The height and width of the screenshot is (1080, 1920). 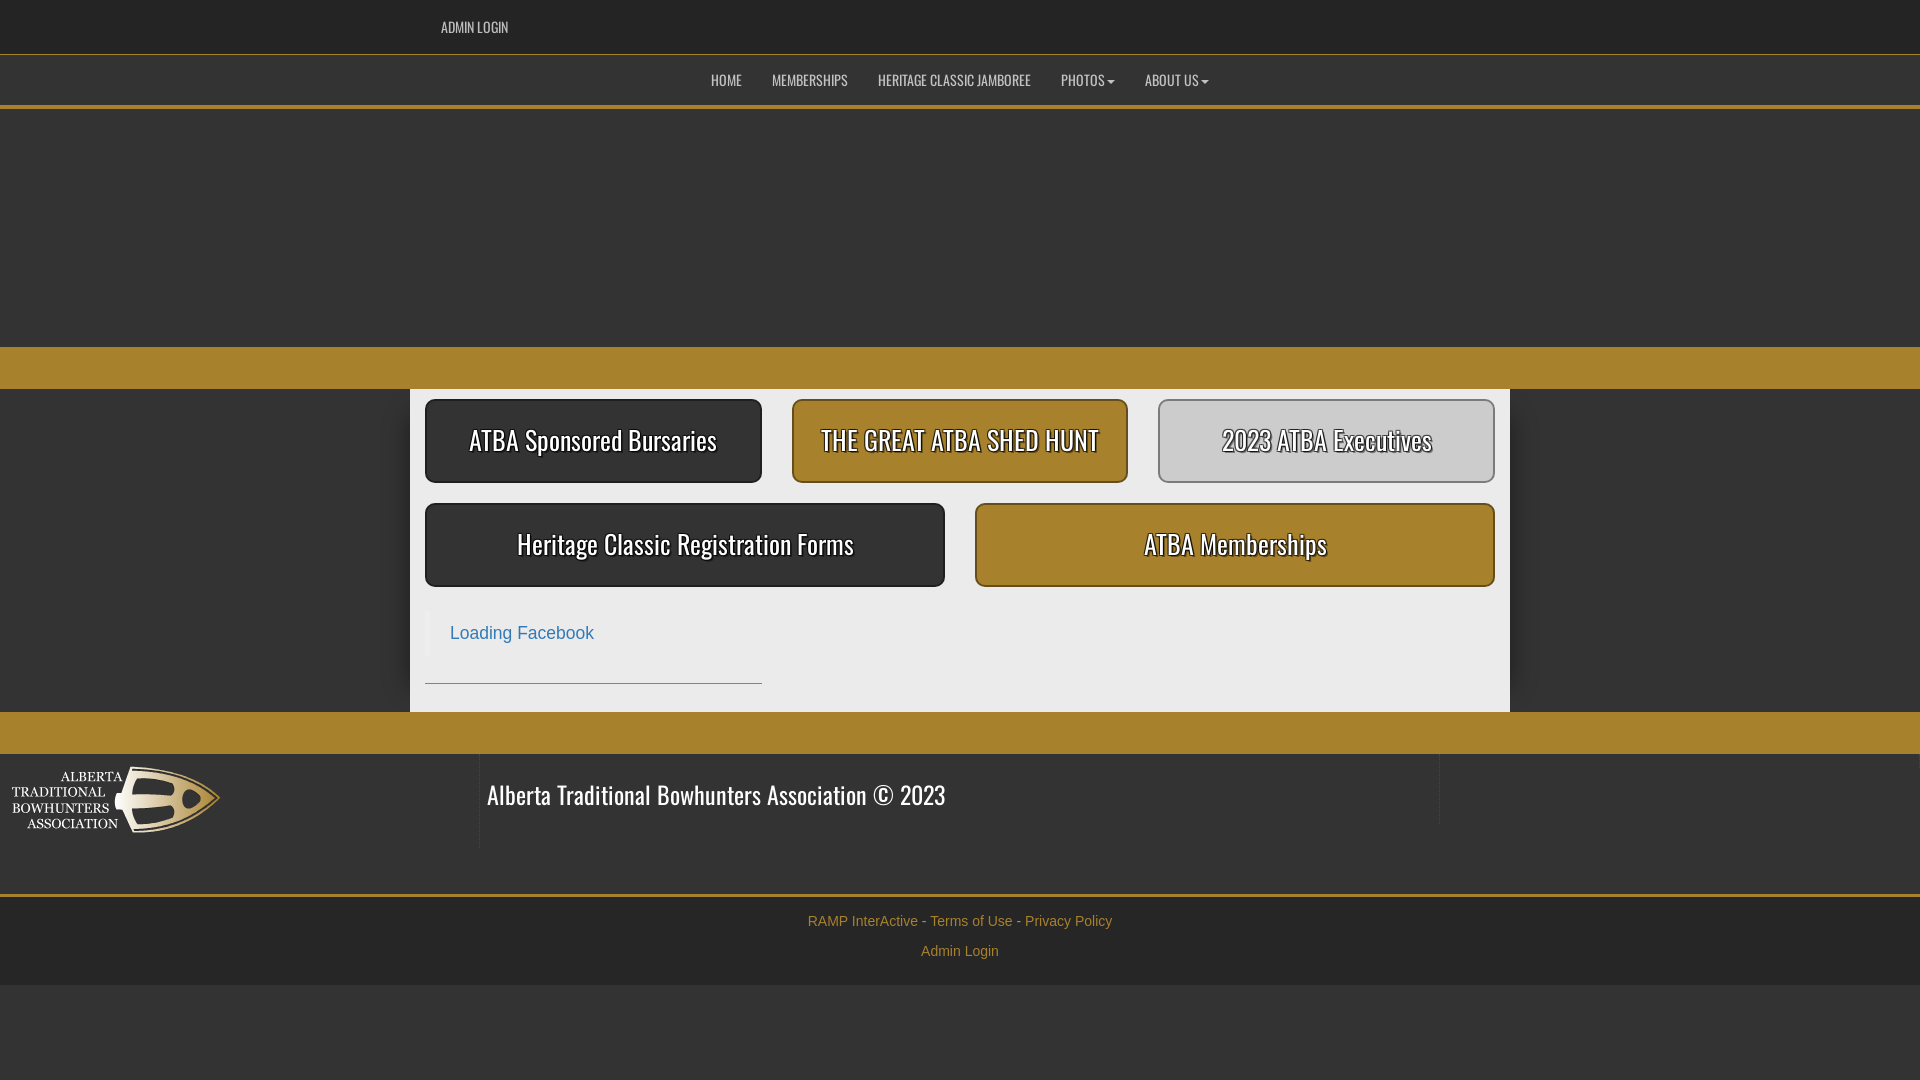 I want to click on THE GREAT ATBA SHED HUNT, so click(x=960, y=441).